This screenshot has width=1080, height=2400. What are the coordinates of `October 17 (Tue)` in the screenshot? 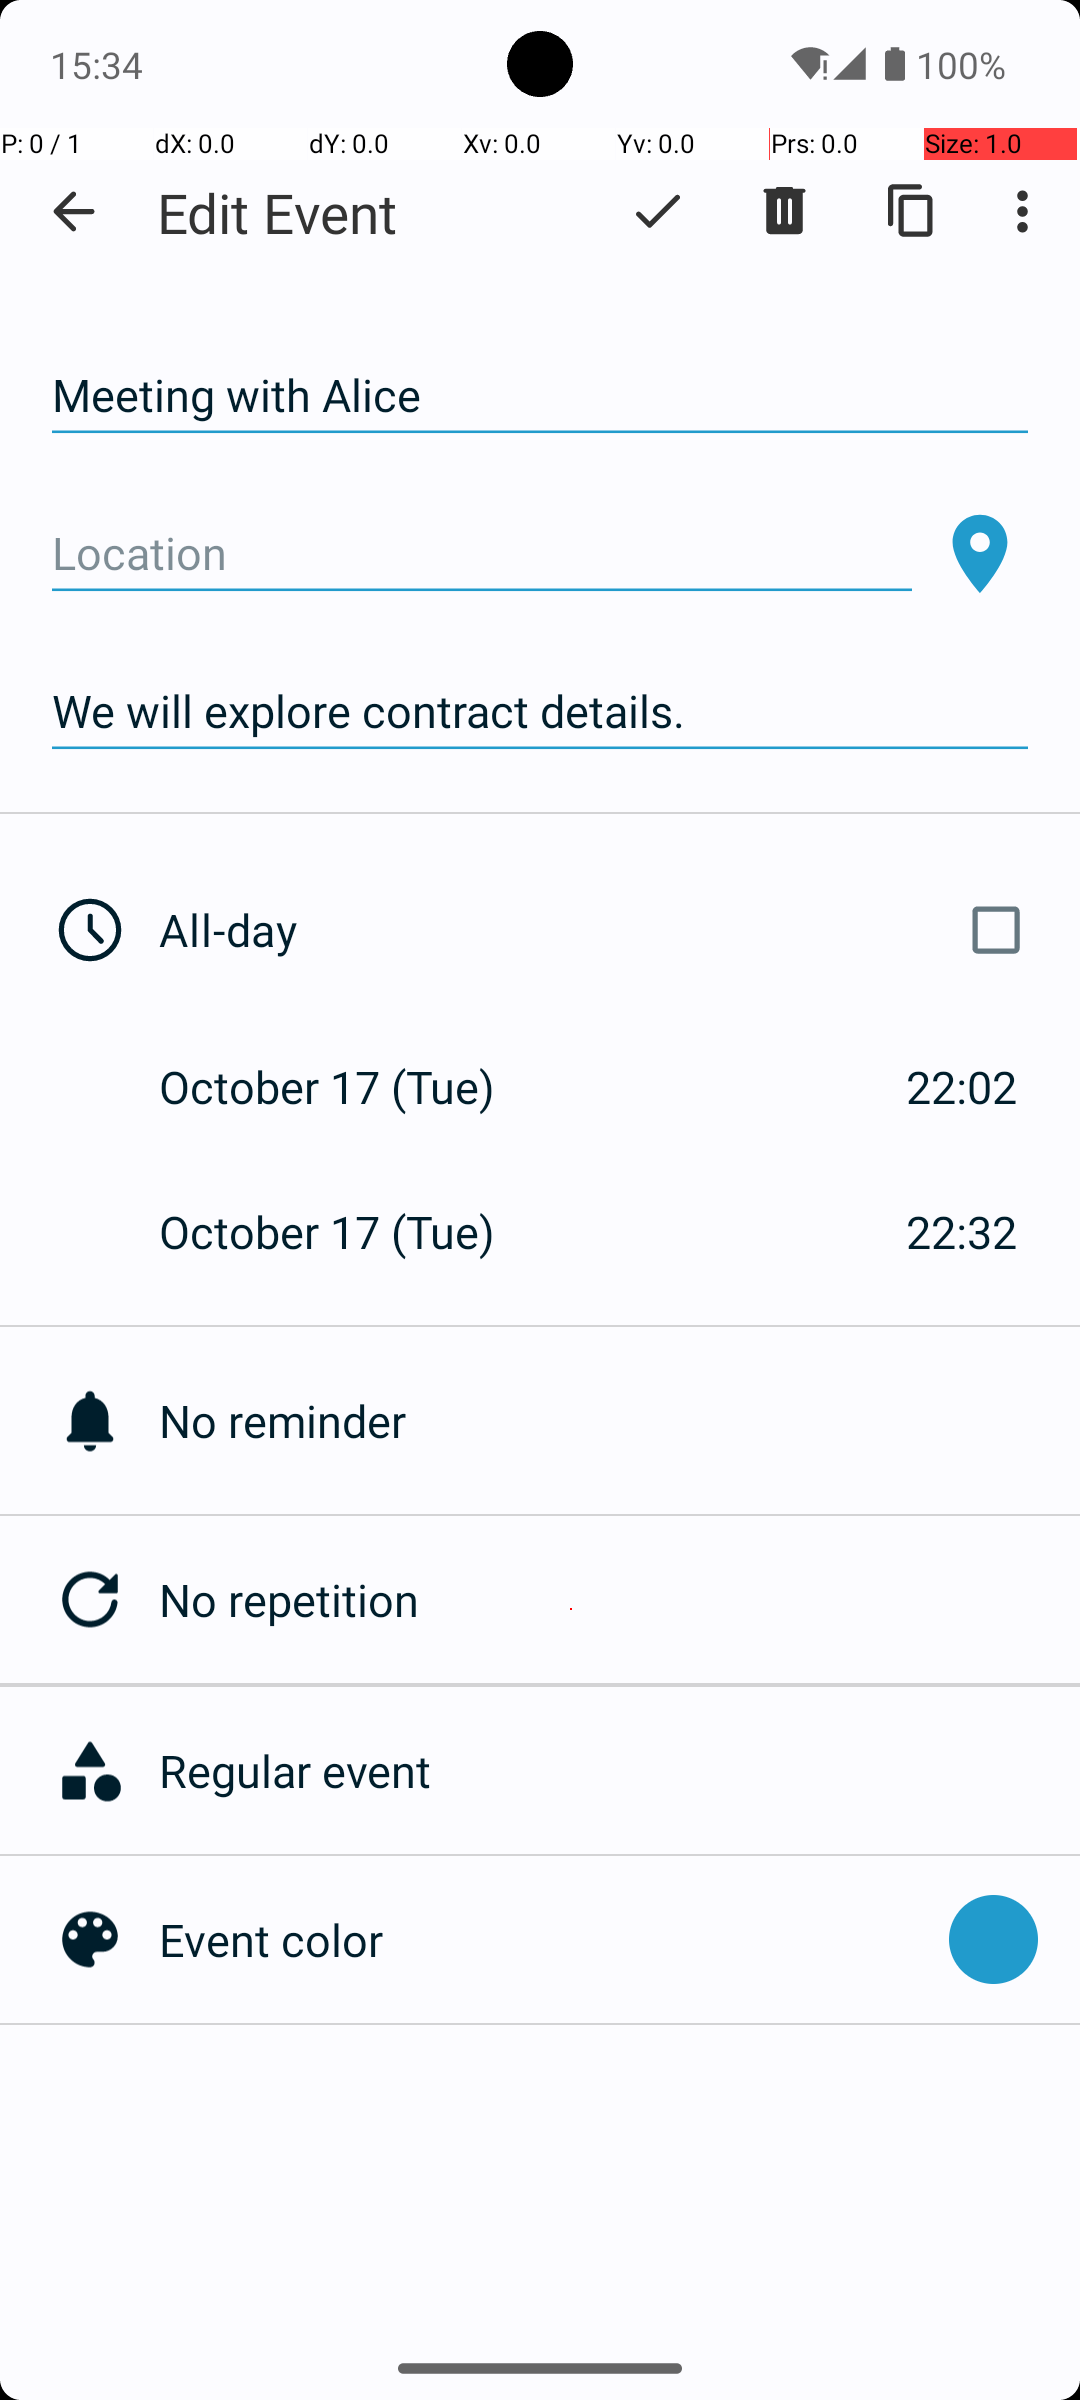 It's located at (348, 1086).